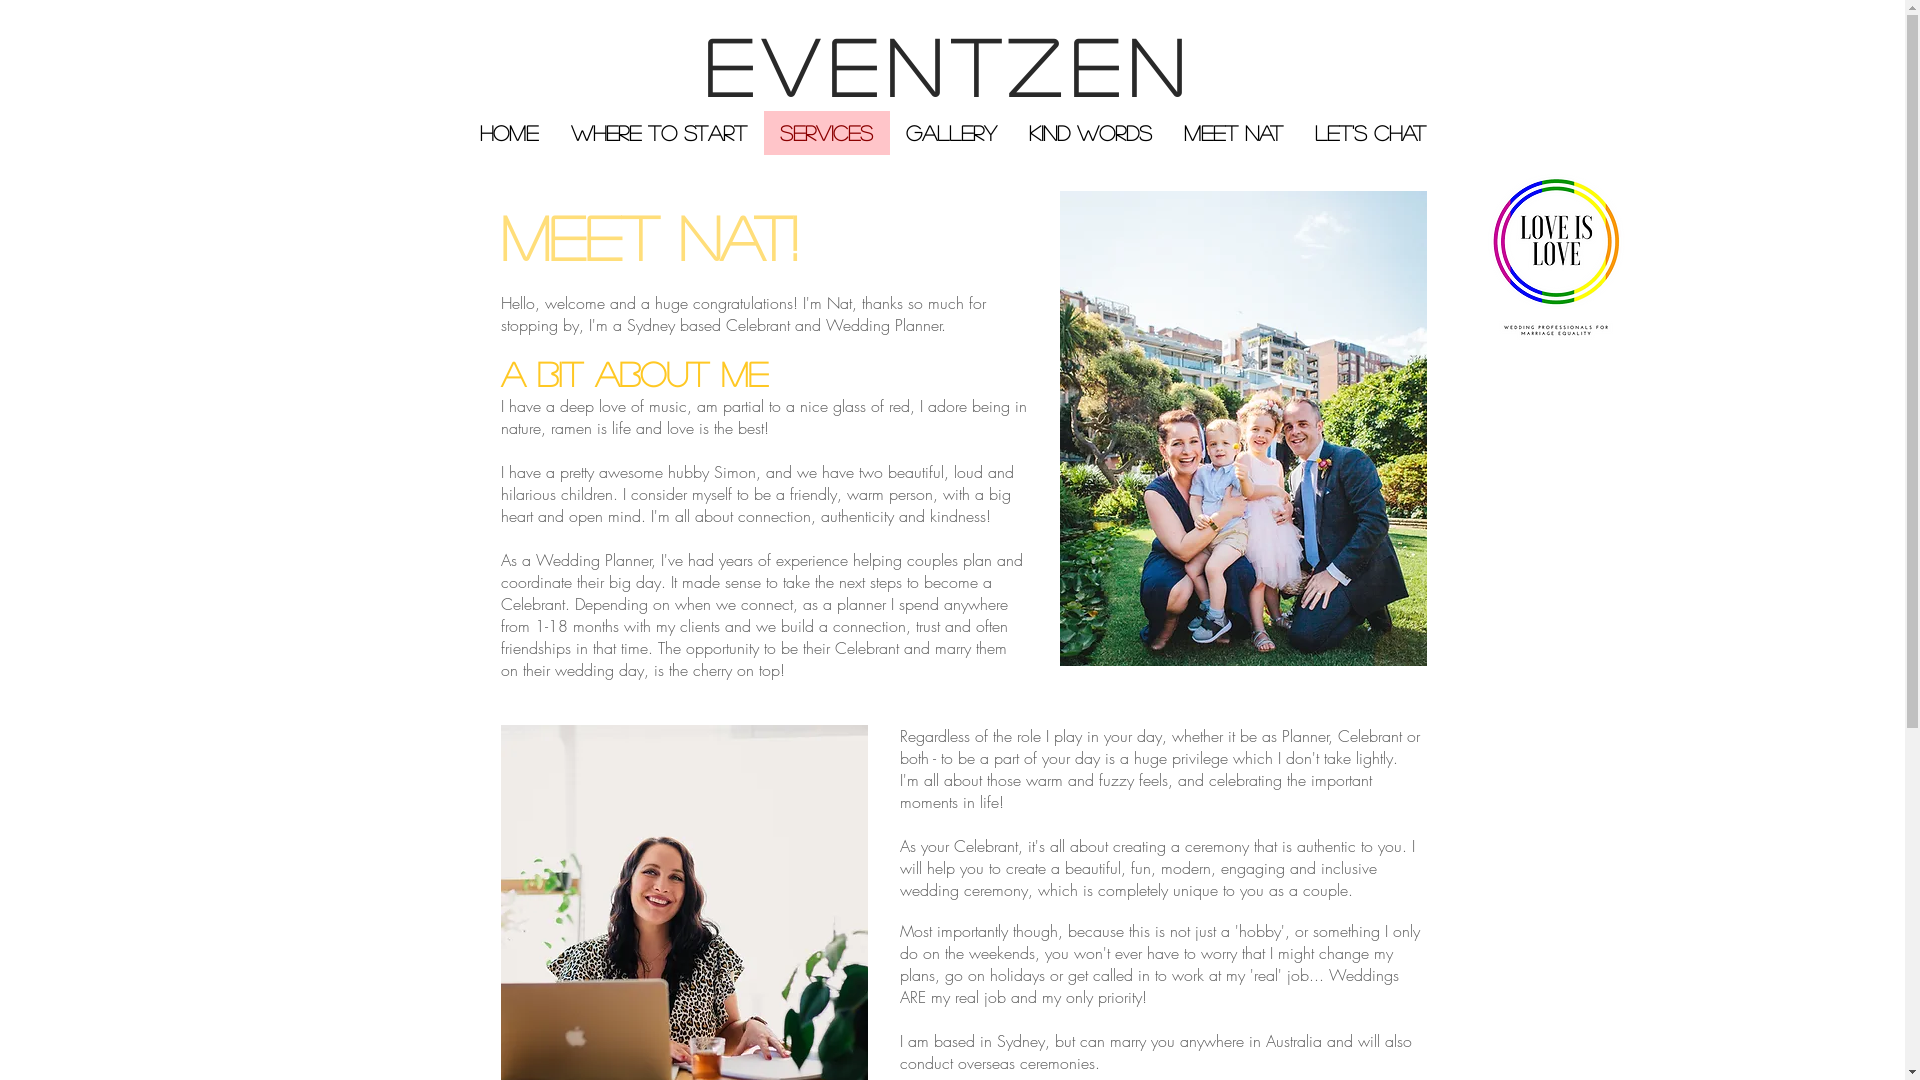  Describe the element at coordinates (658, 133) in the screenshot. I see `Where To Start` at that location.